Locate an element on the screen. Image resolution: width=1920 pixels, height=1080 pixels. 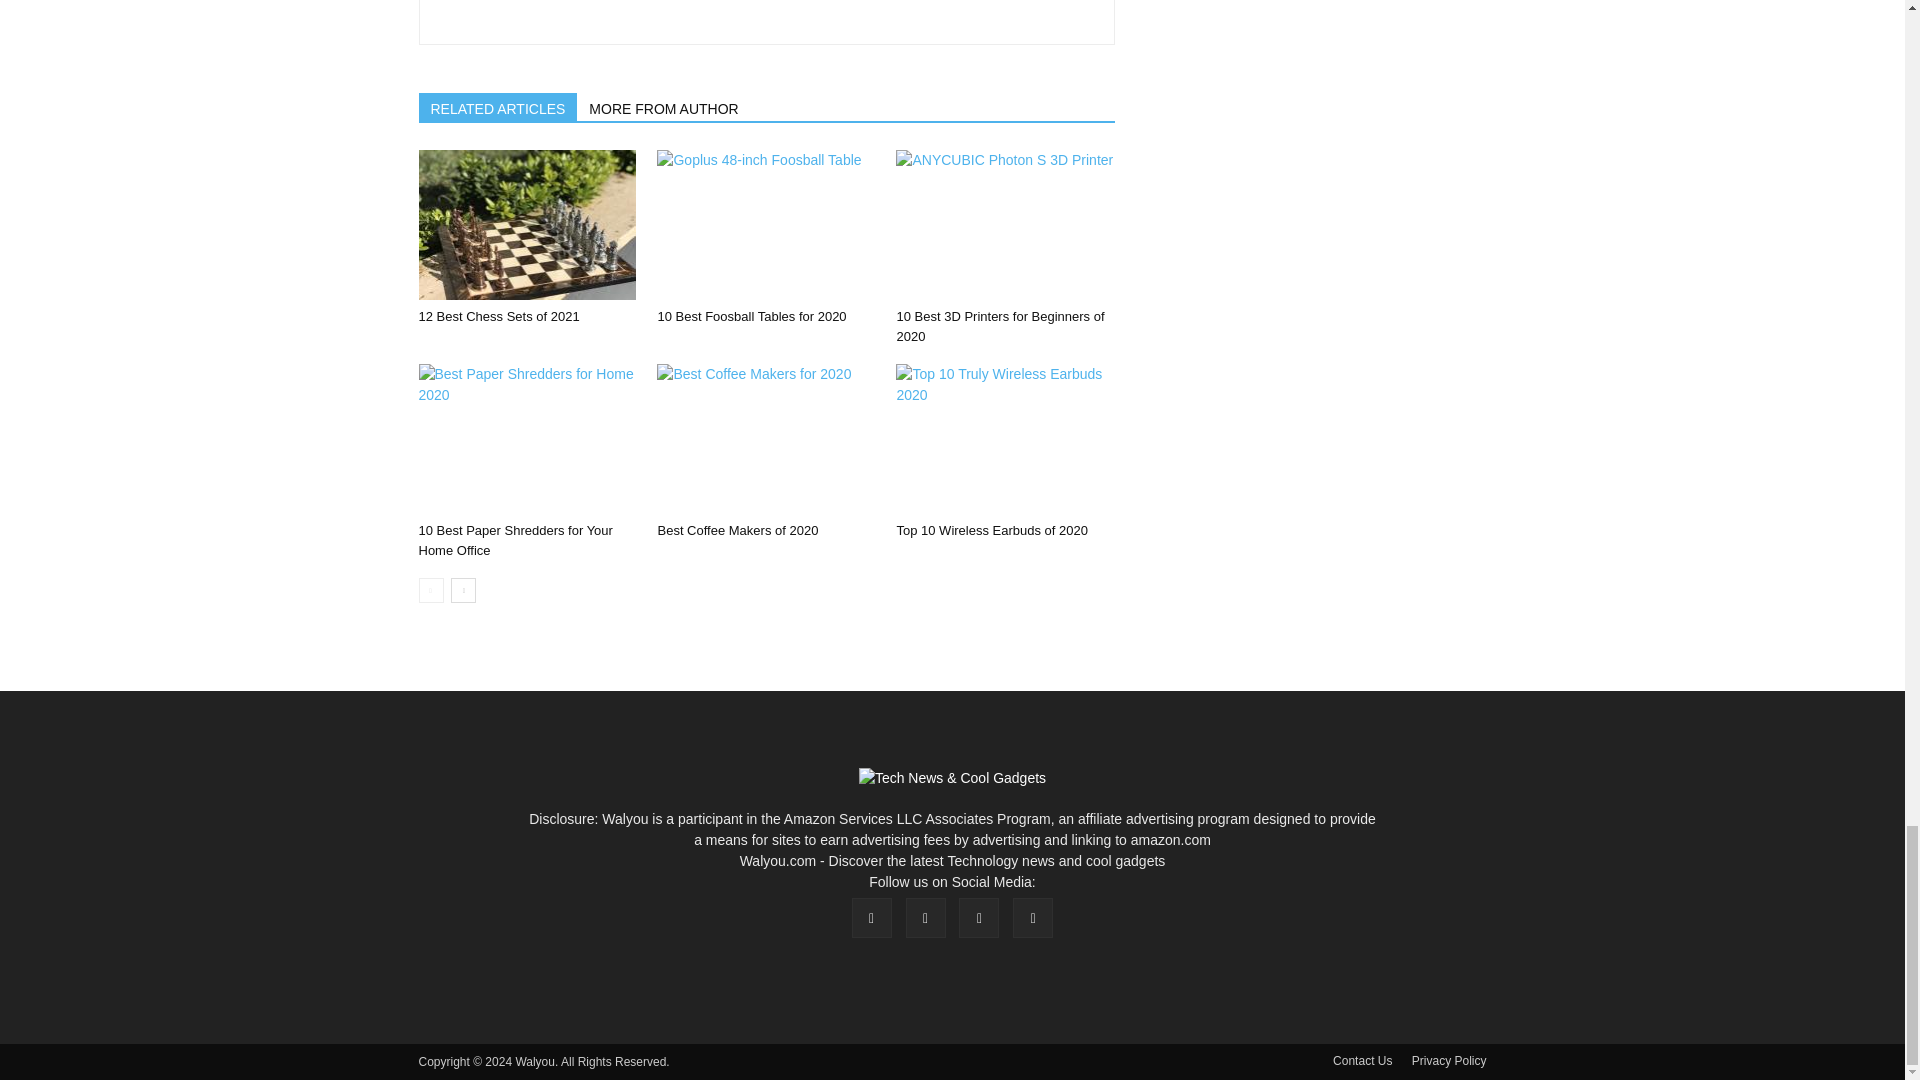
10 Best Foosball Tables for 2020 is located at coordinates (766, 225).